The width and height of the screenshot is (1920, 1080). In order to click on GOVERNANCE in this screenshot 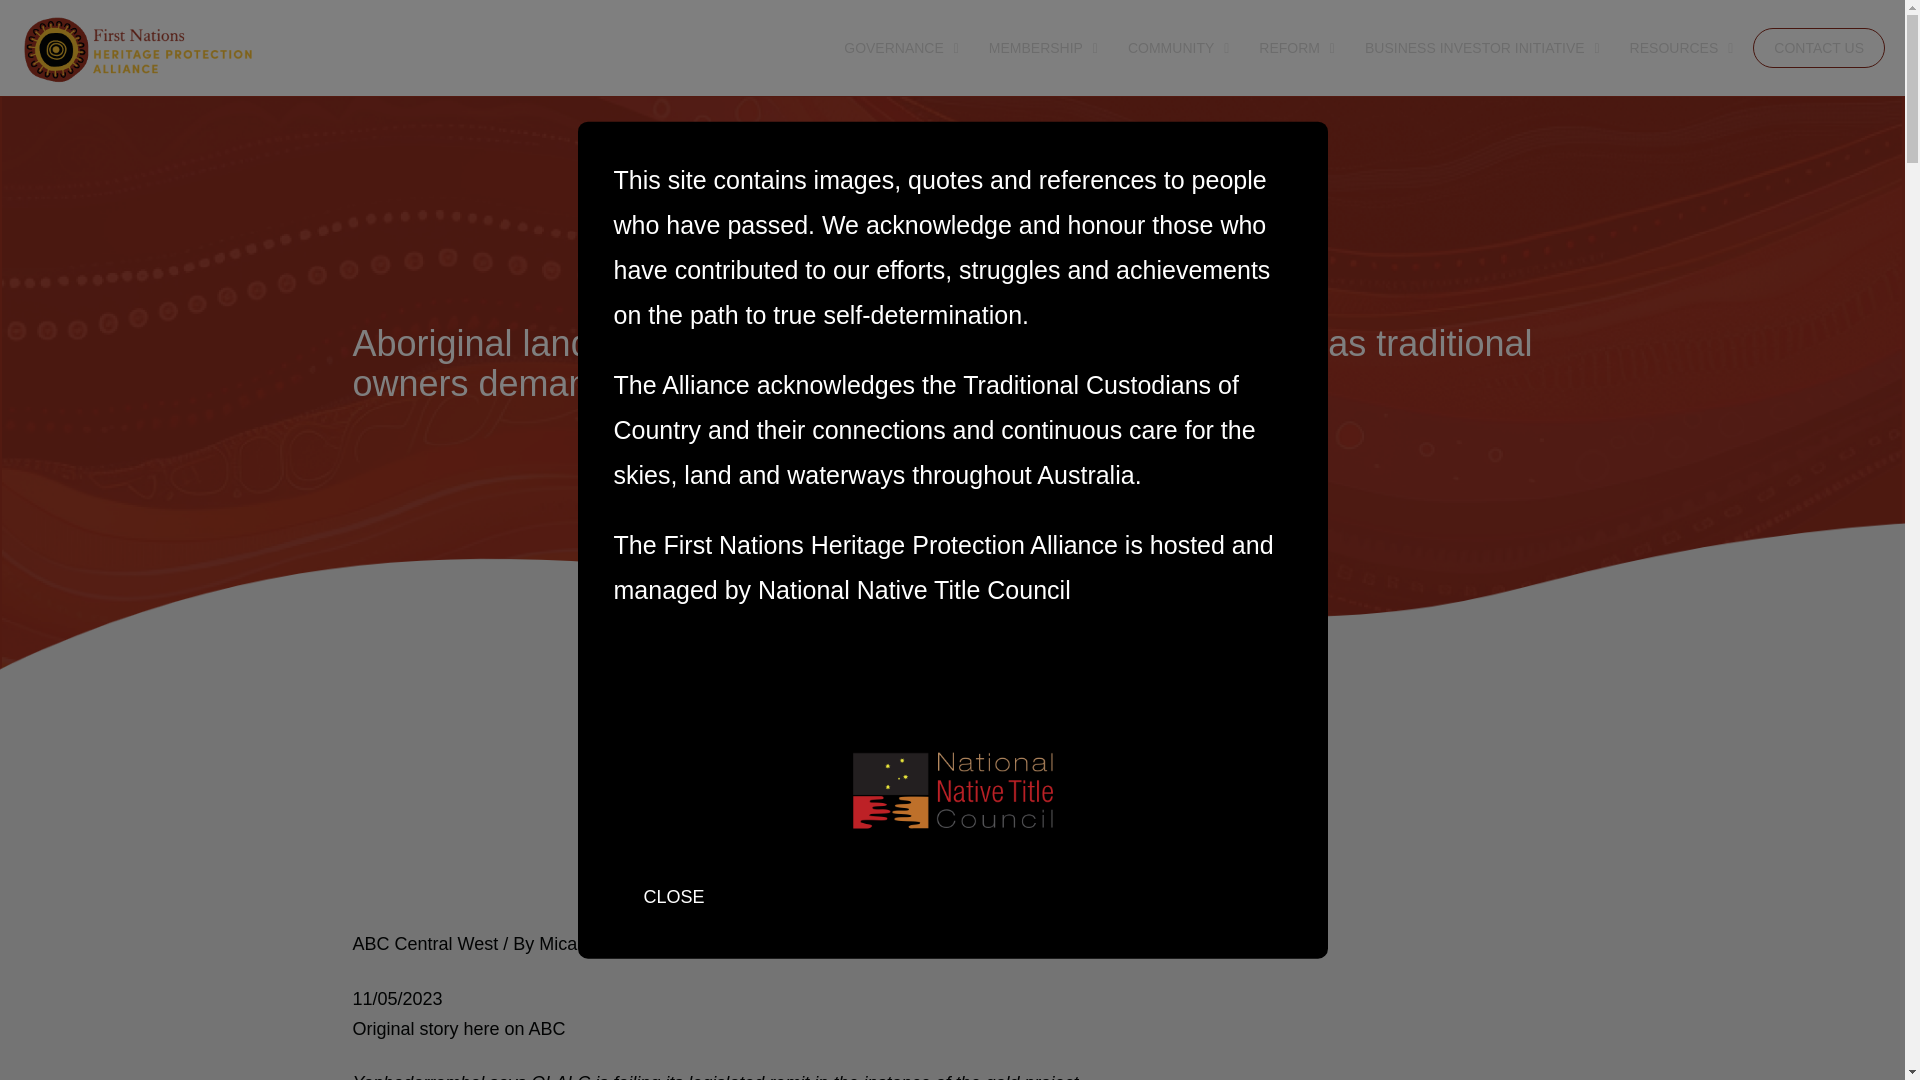, I will do `click(896, 48)`.